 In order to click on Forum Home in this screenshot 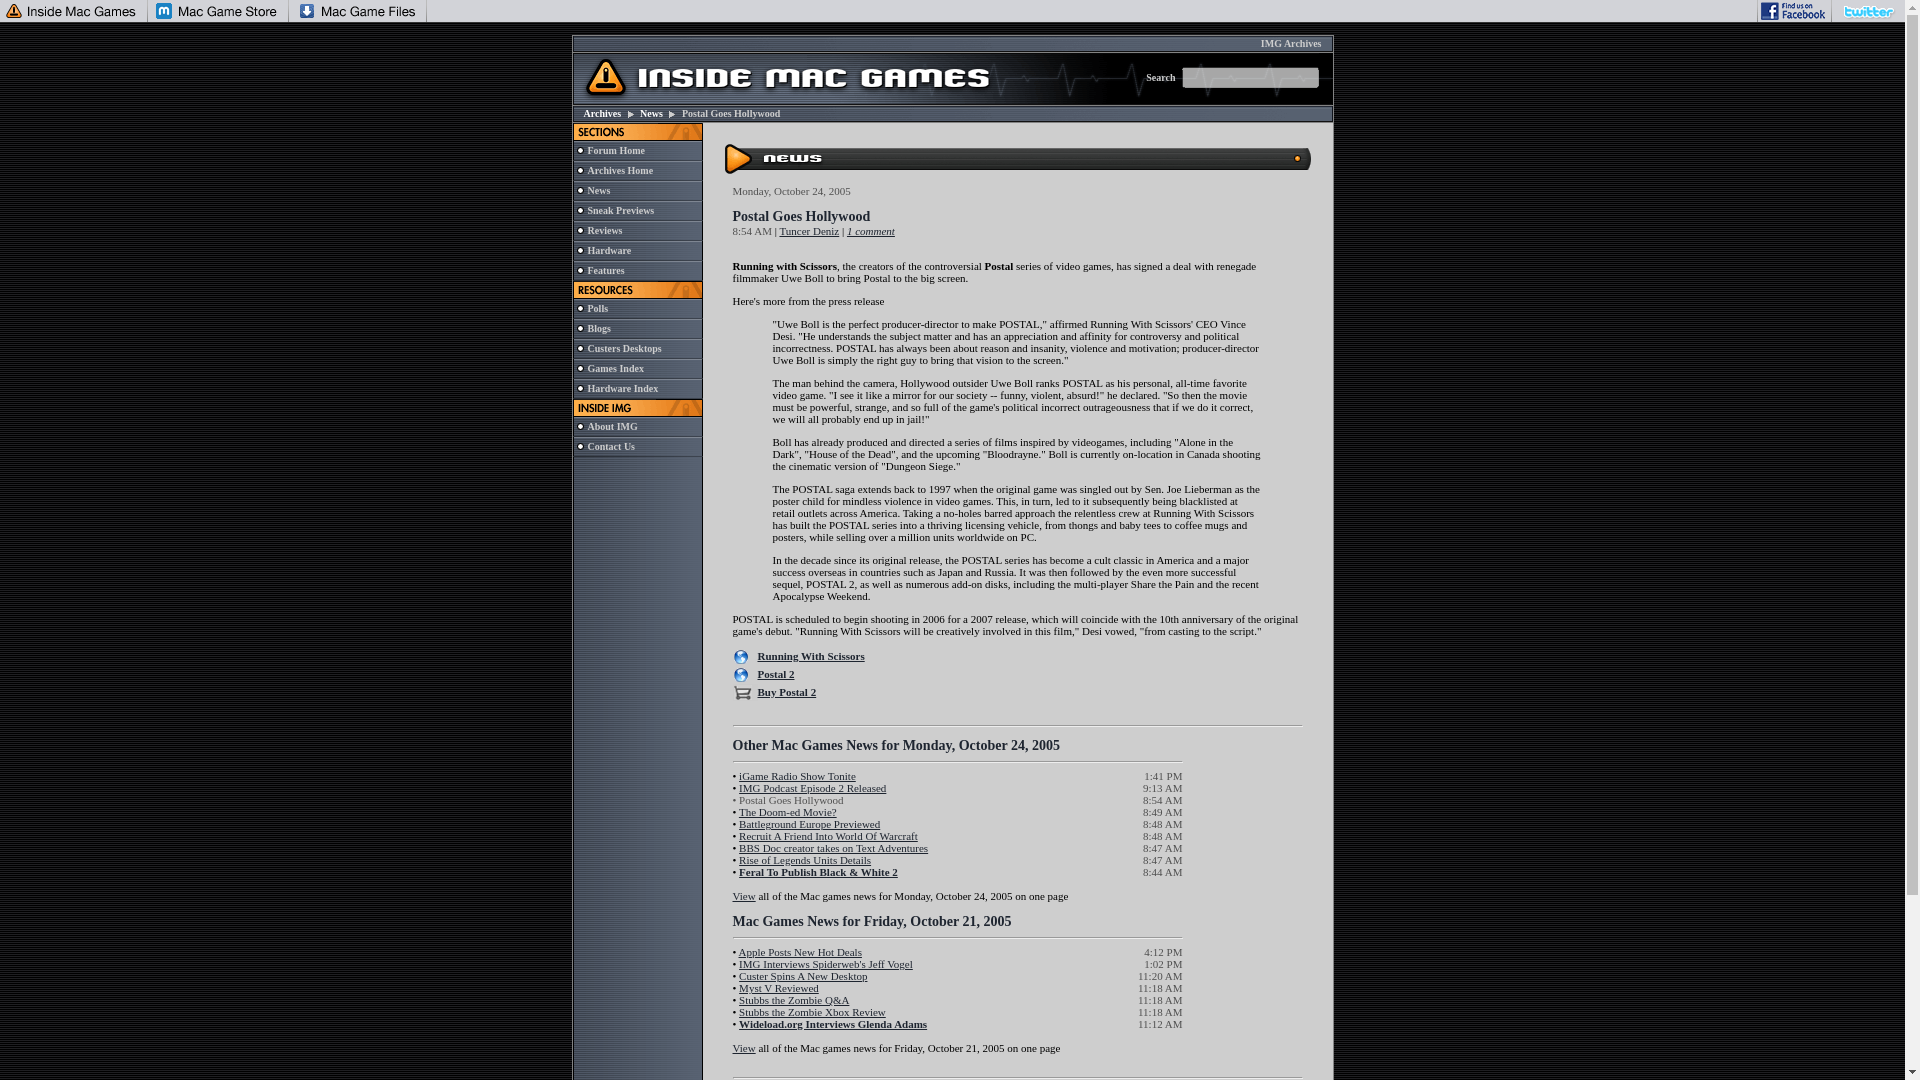, I will do `click(616, 150)`.